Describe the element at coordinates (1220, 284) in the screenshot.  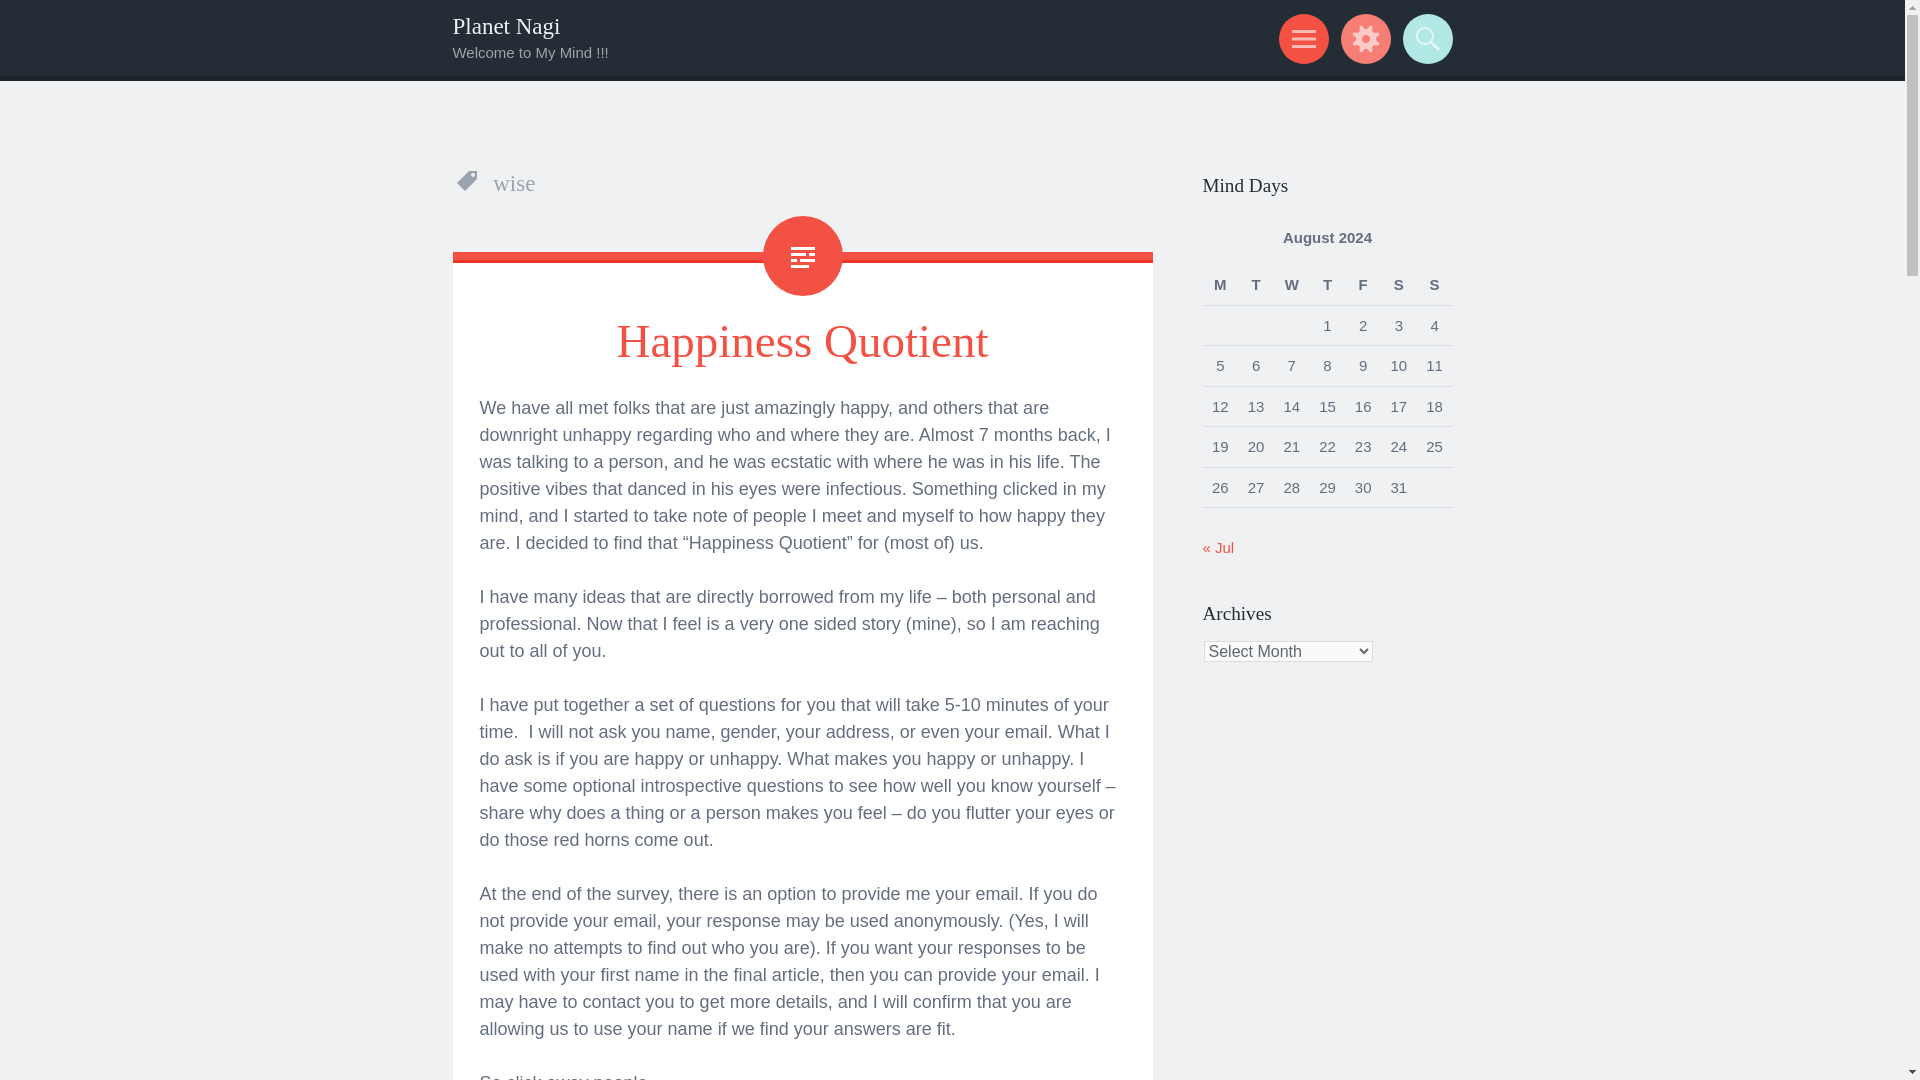
I see `Monday` at that location.